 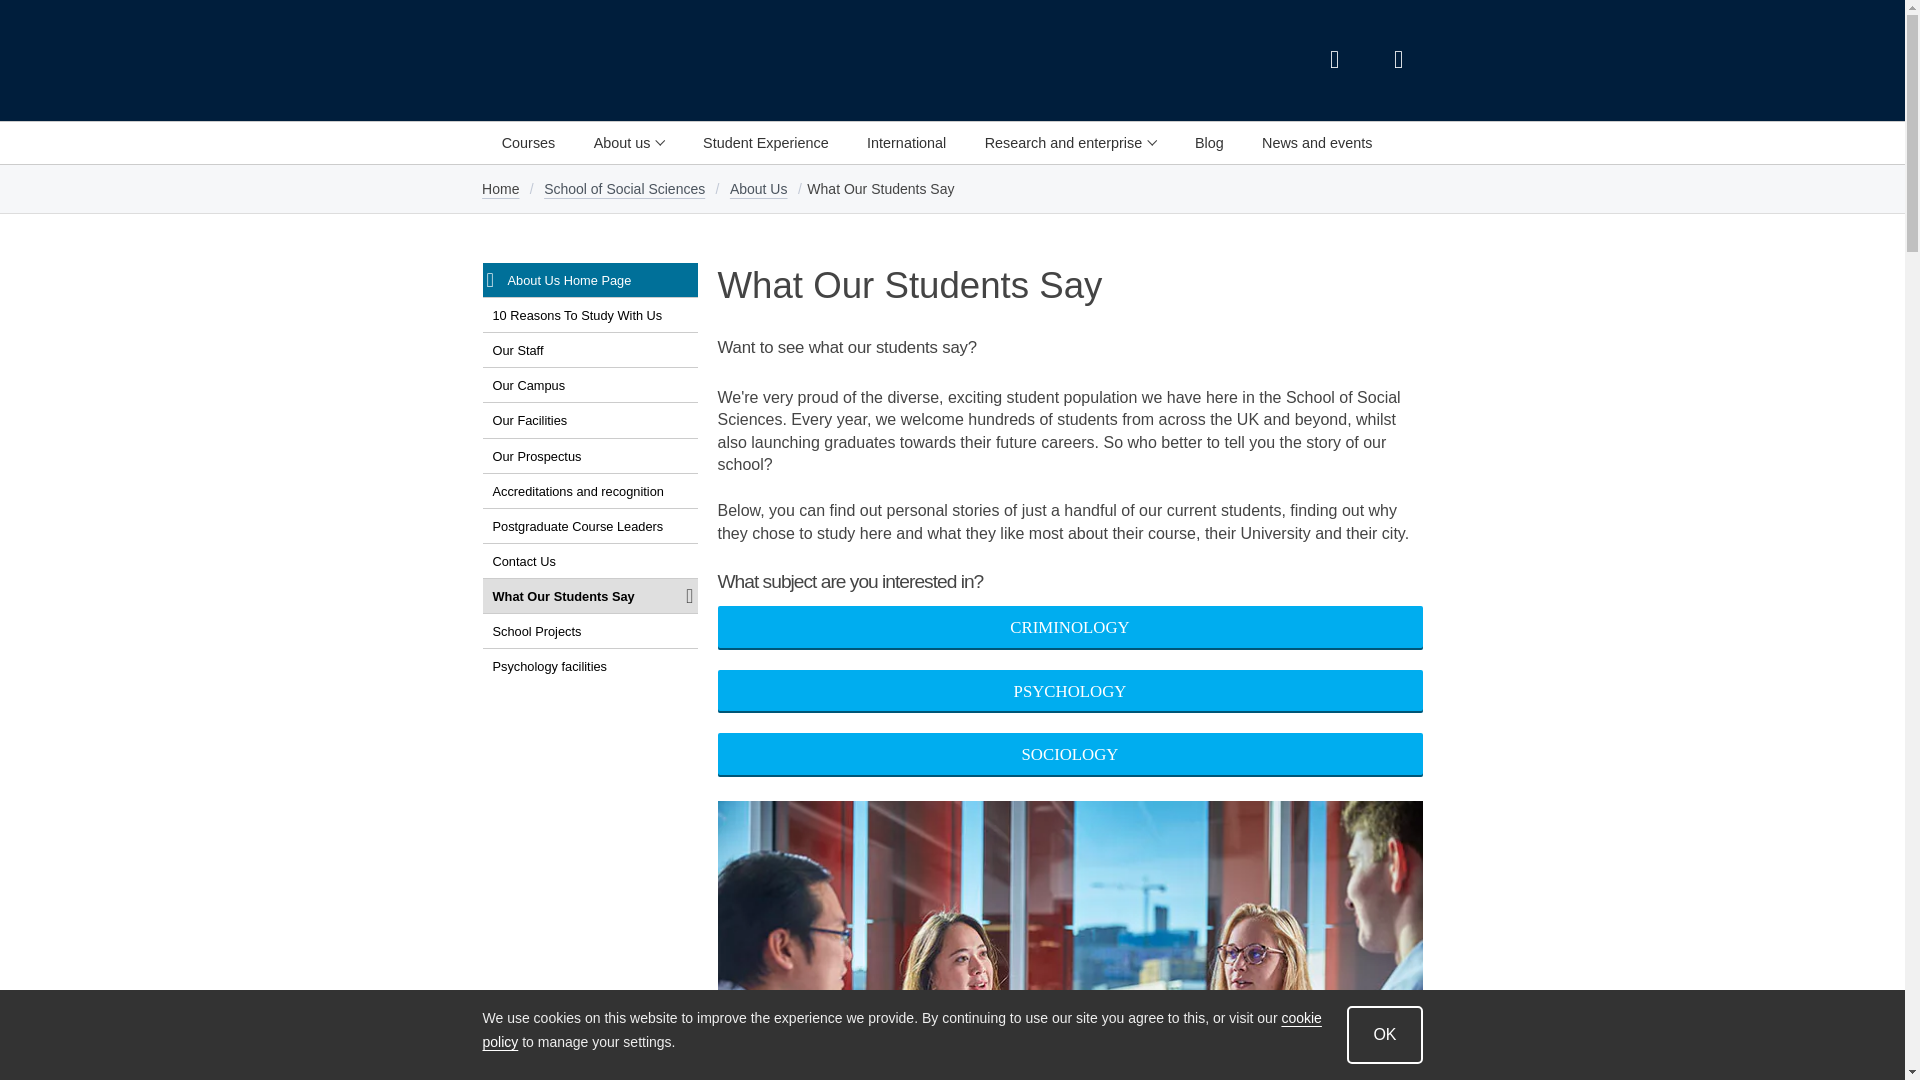 What do you see at coordinates (1384, 1034) in the screenshot?
I see `OK` at bounding box center [1384, 1034].